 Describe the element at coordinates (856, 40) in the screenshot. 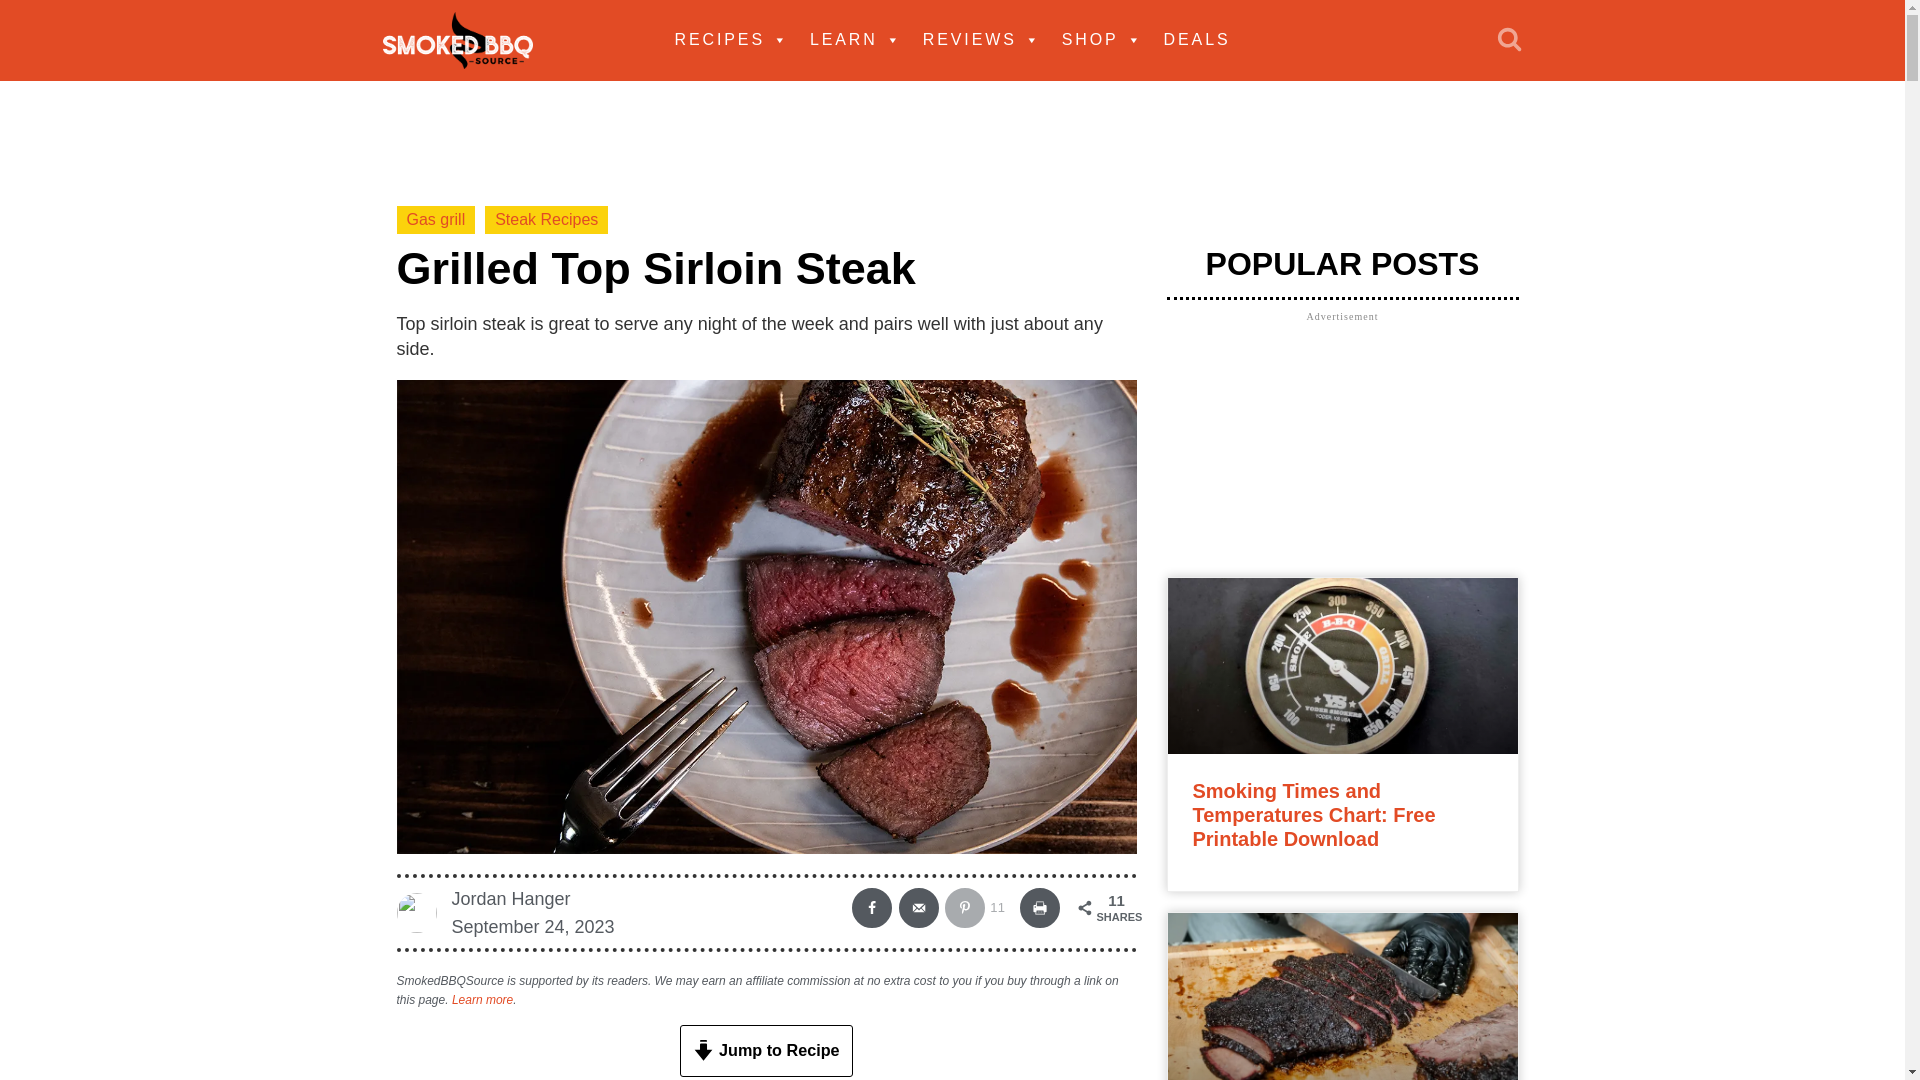

I see `LEARN` at that location.